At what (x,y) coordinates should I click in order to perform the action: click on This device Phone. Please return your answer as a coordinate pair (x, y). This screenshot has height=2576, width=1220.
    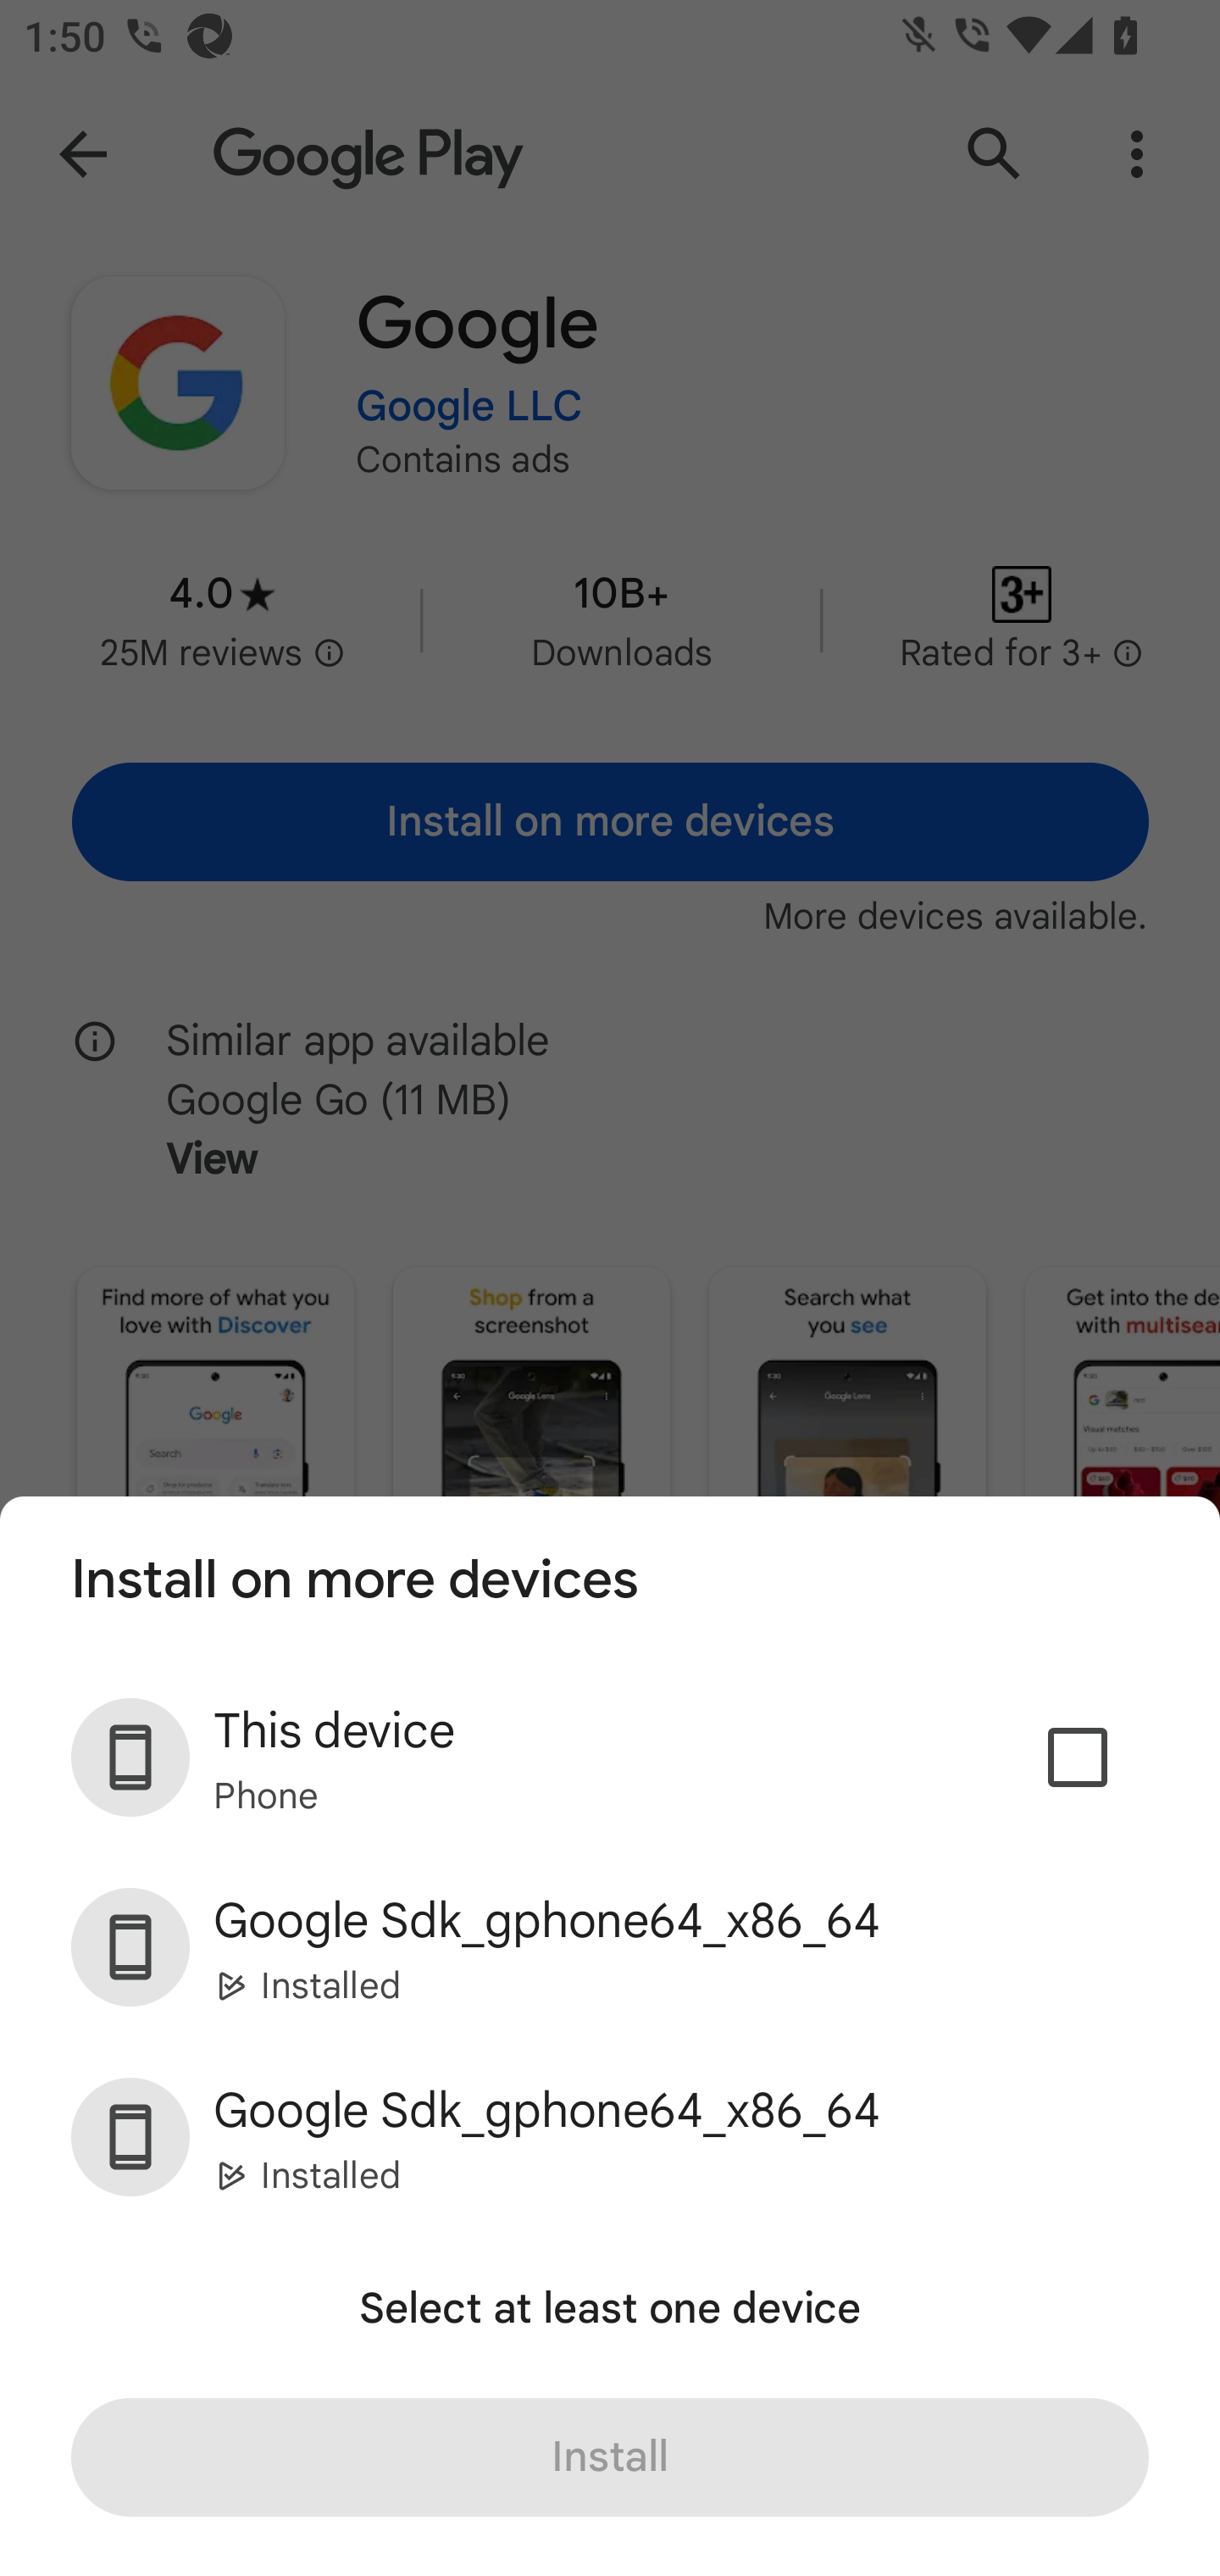
    Looking at the image, I should click on (610, 1757).